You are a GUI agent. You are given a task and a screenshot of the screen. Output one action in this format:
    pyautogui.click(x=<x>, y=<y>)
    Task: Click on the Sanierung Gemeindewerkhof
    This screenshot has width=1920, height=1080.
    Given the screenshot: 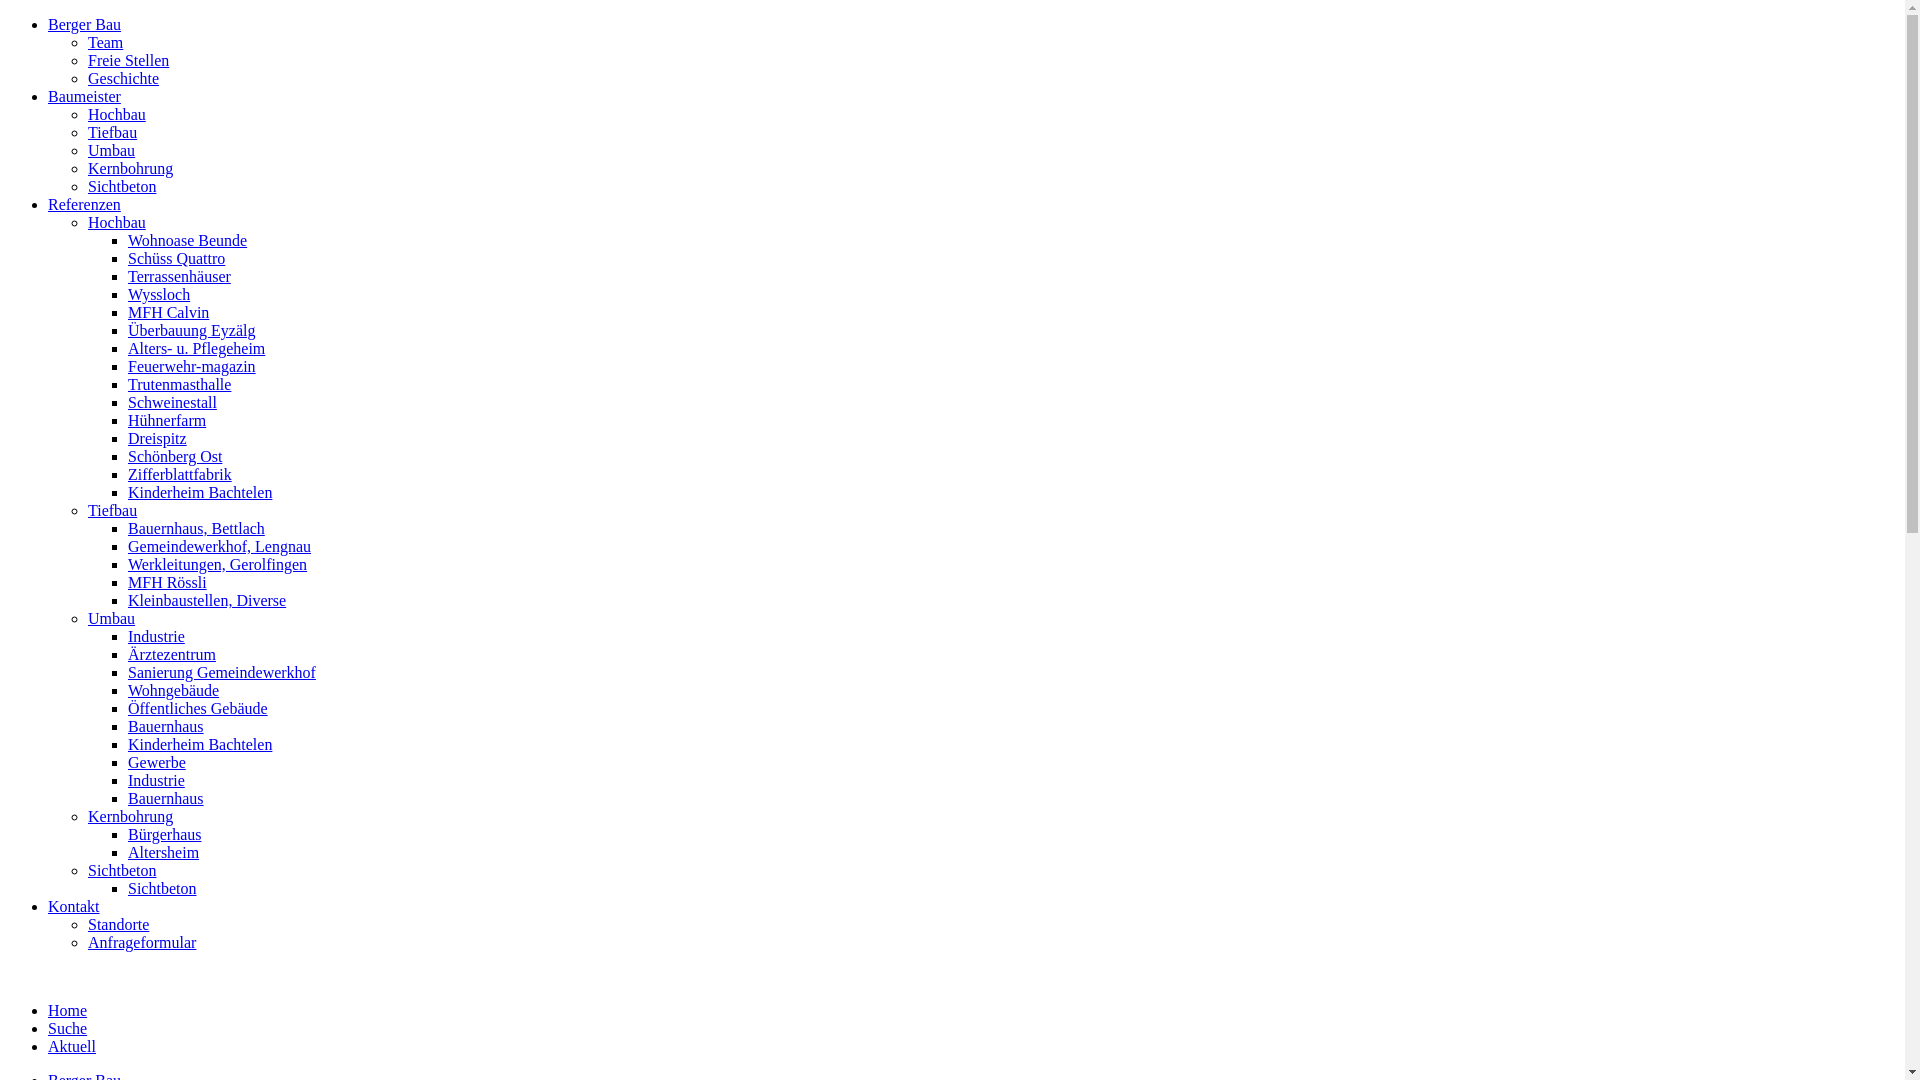 What is the action you would take?
    pyautogui.click(x=222, y=672)
    